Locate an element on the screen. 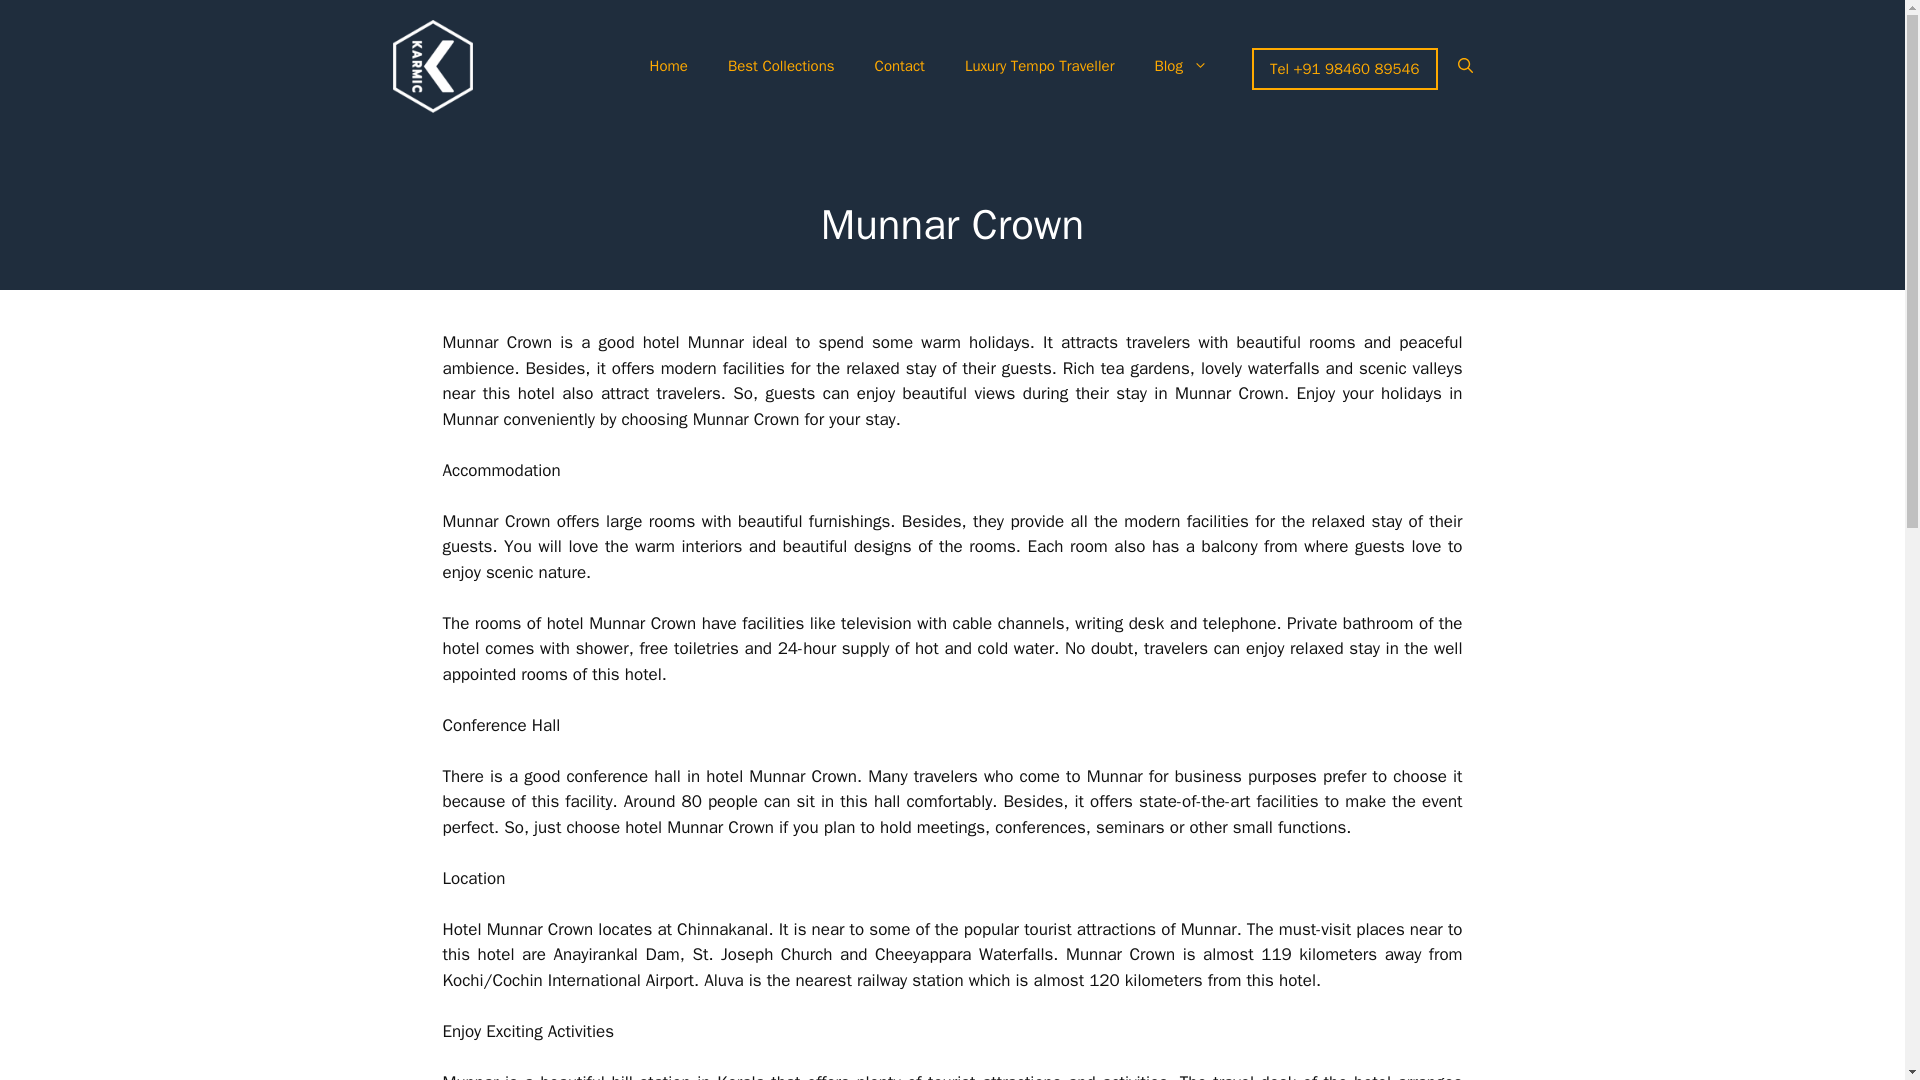  Blog is located at coordinates (1180, 66).